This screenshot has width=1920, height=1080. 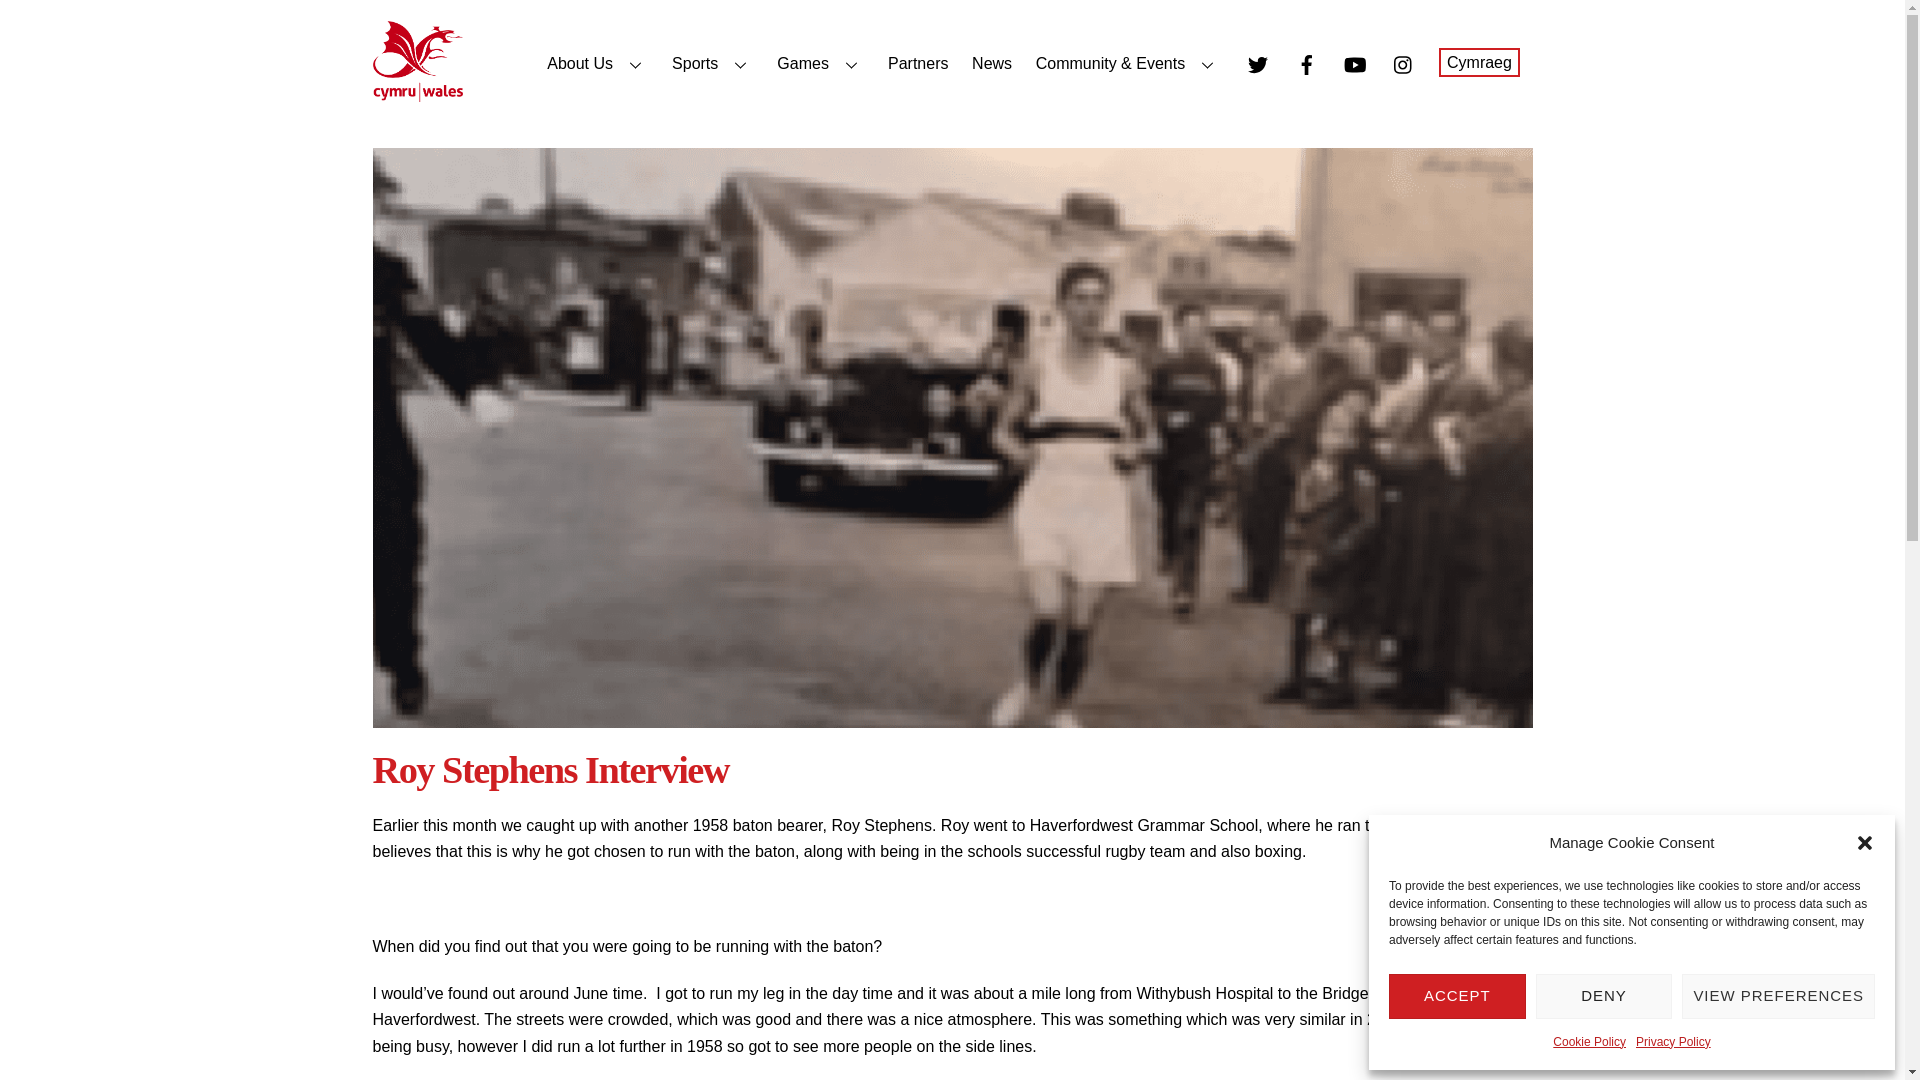 What do you see at coordinates (1590, 1042) in the screenshot?
I see `Cookie Policy` at bounding box center [1590, 1042].